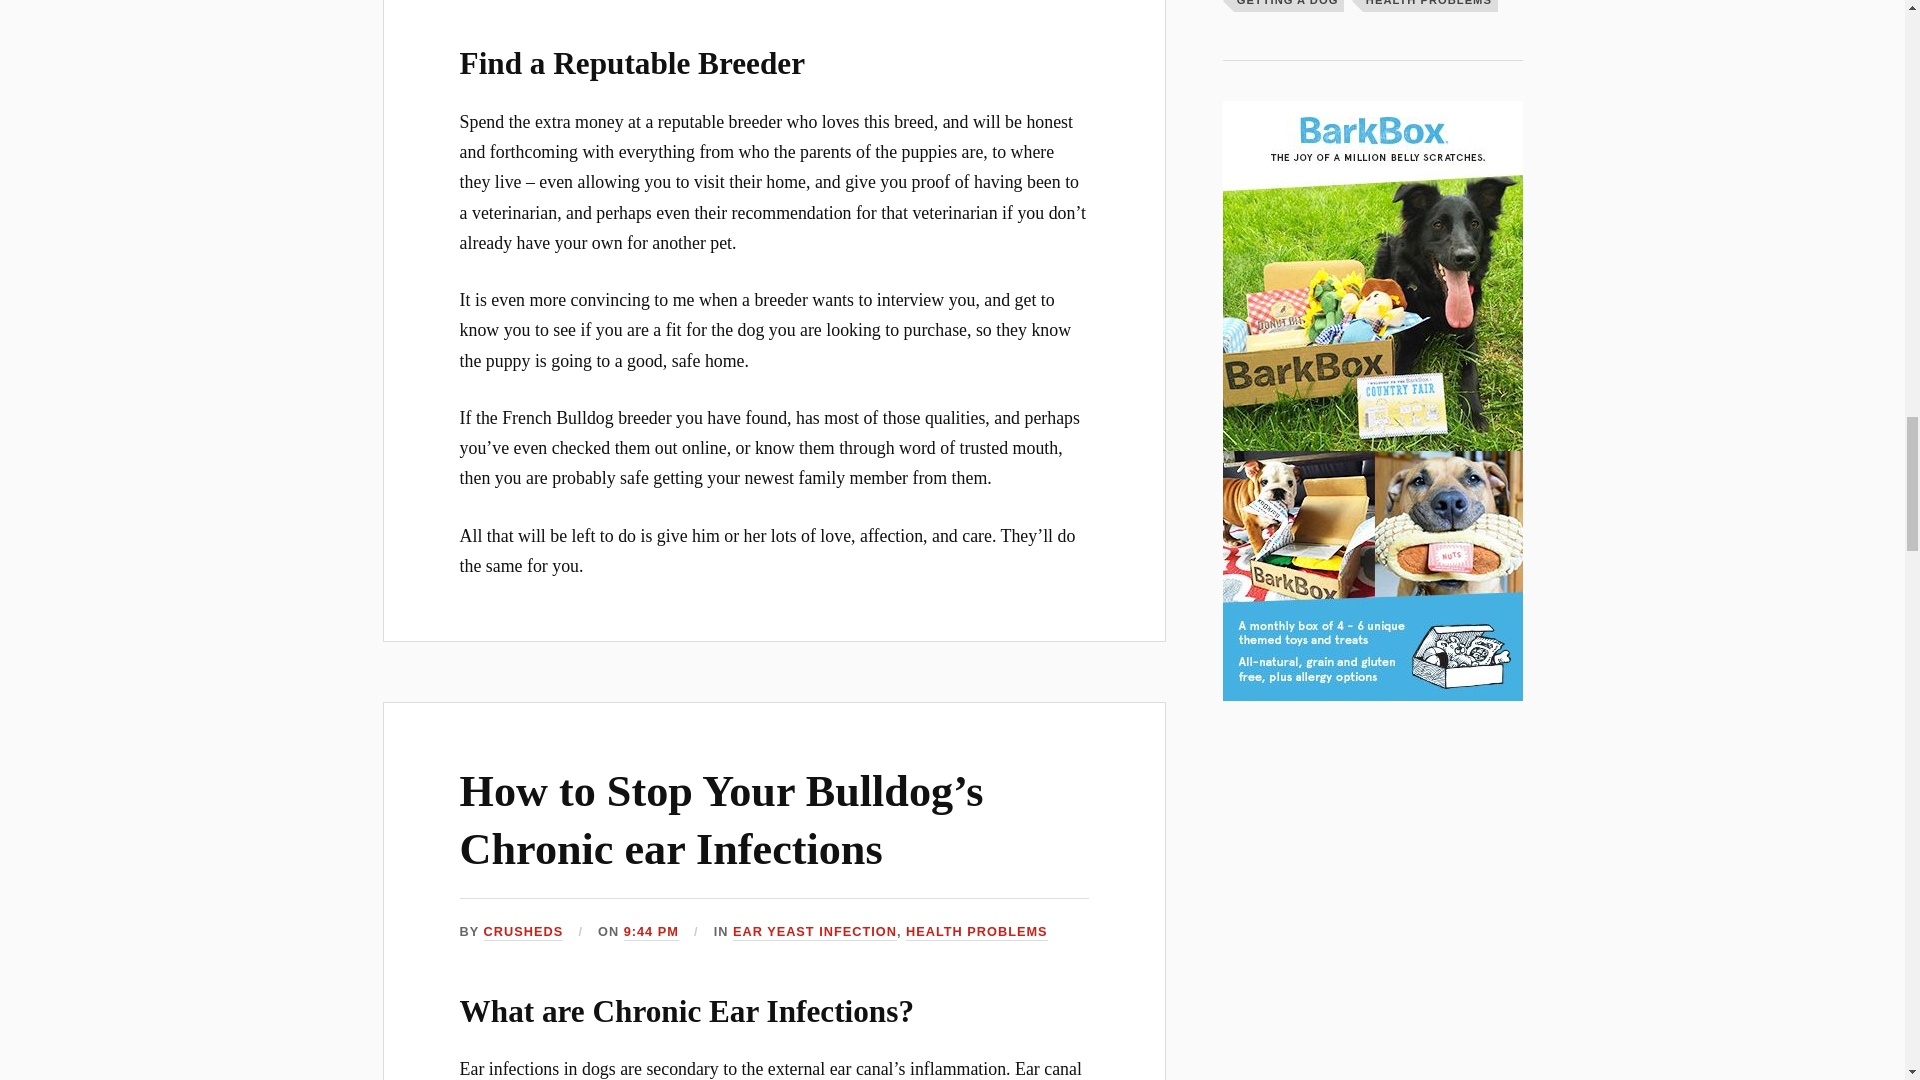 This screenshot has width=1920, height=1080. Describe the element at coordinates (814, 932) in the screenshot. I see `EAR YEAST INFECTION` at that location.